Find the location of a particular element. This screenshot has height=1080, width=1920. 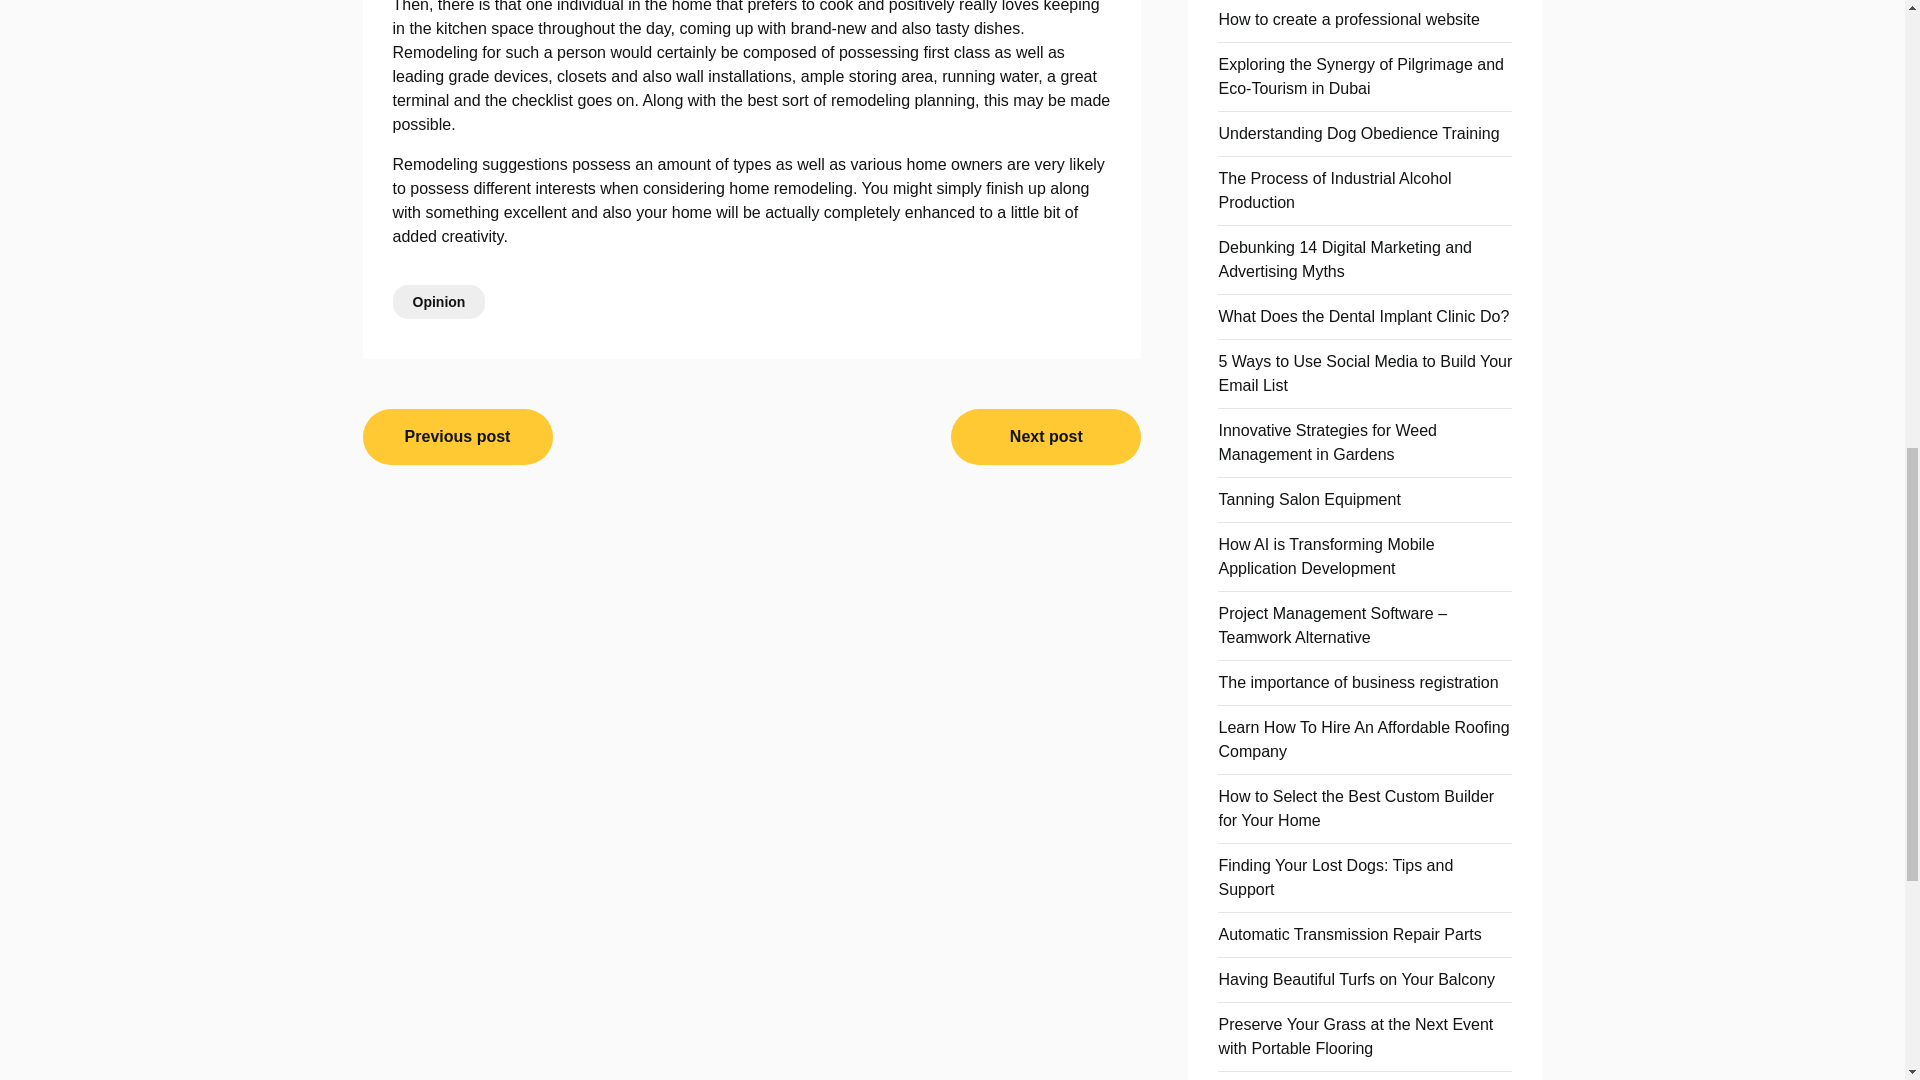

What Does the Dental Implant Clinic Do? is located at coordinates (1363, 316).